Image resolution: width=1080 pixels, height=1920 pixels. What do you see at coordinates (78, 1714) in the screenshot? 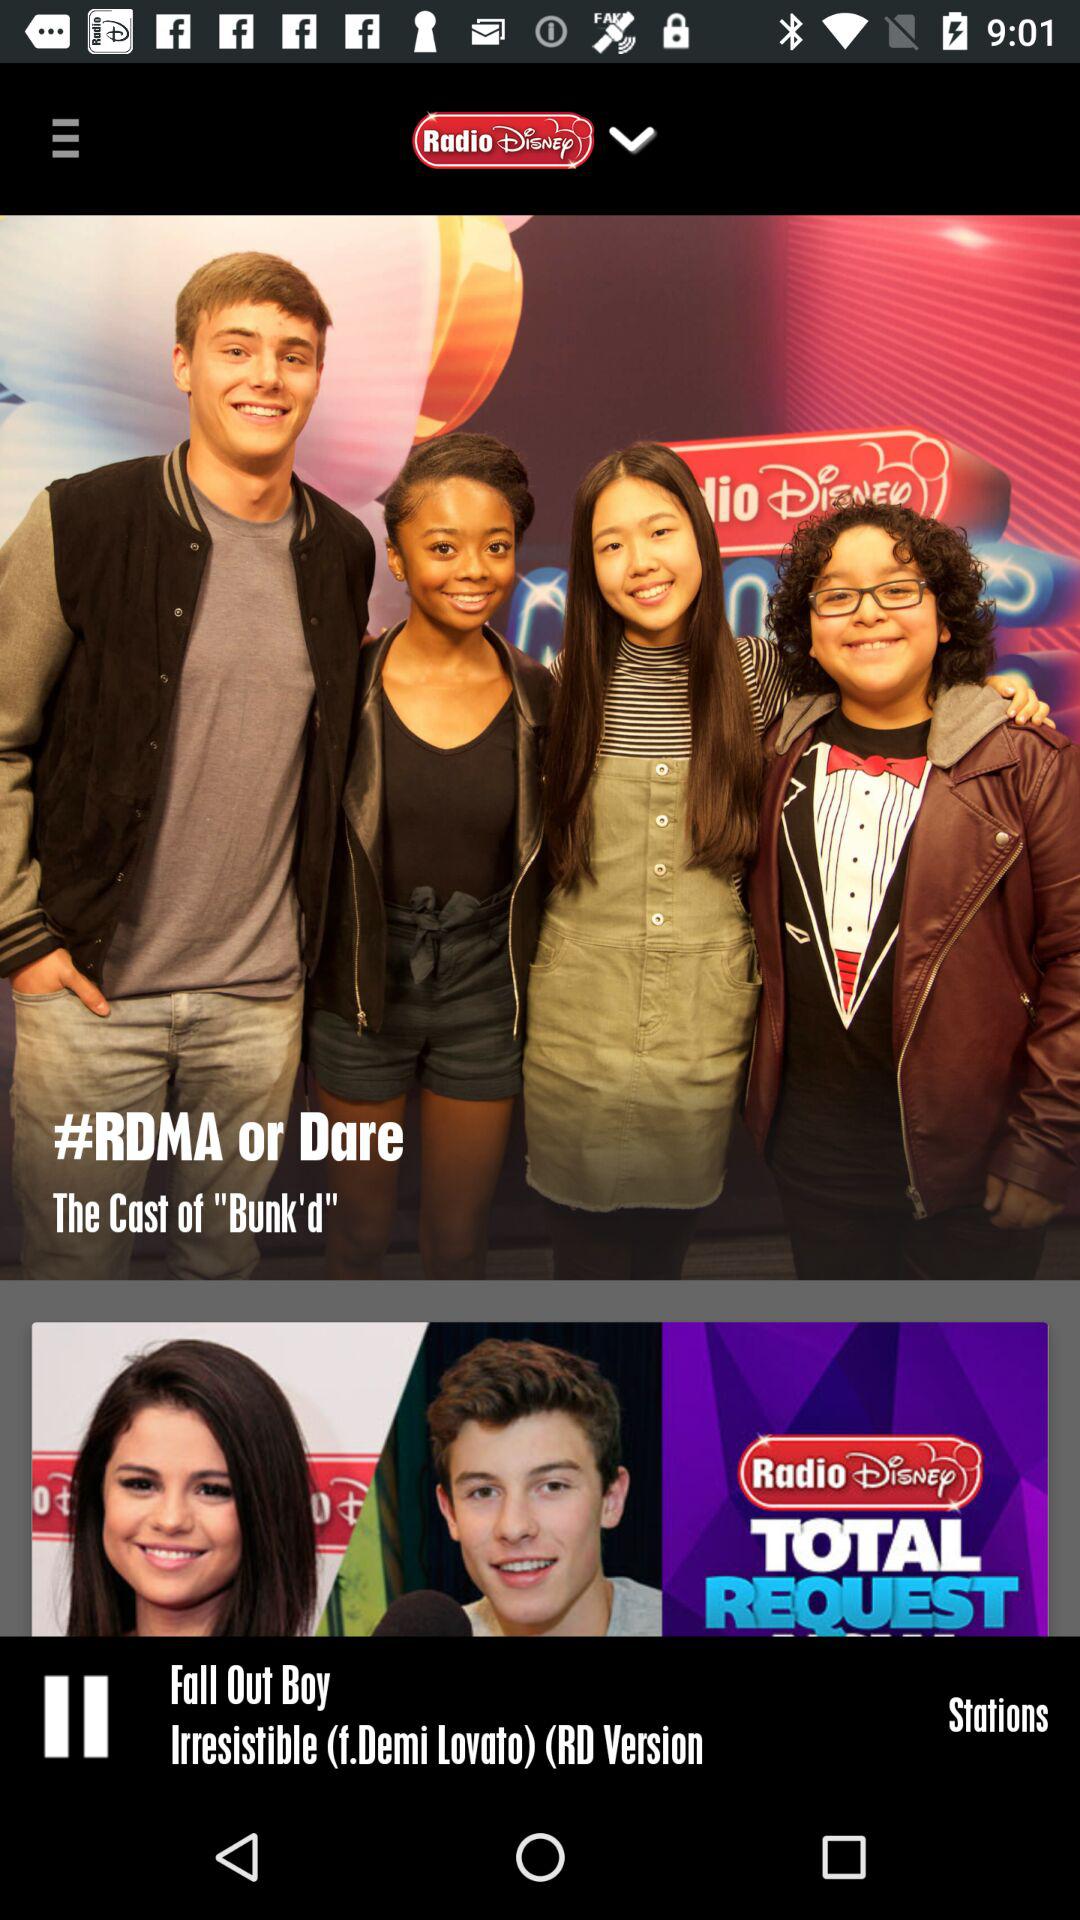
I see `select the item next to the fall out boy icon` at bounding box center [78, 1714].